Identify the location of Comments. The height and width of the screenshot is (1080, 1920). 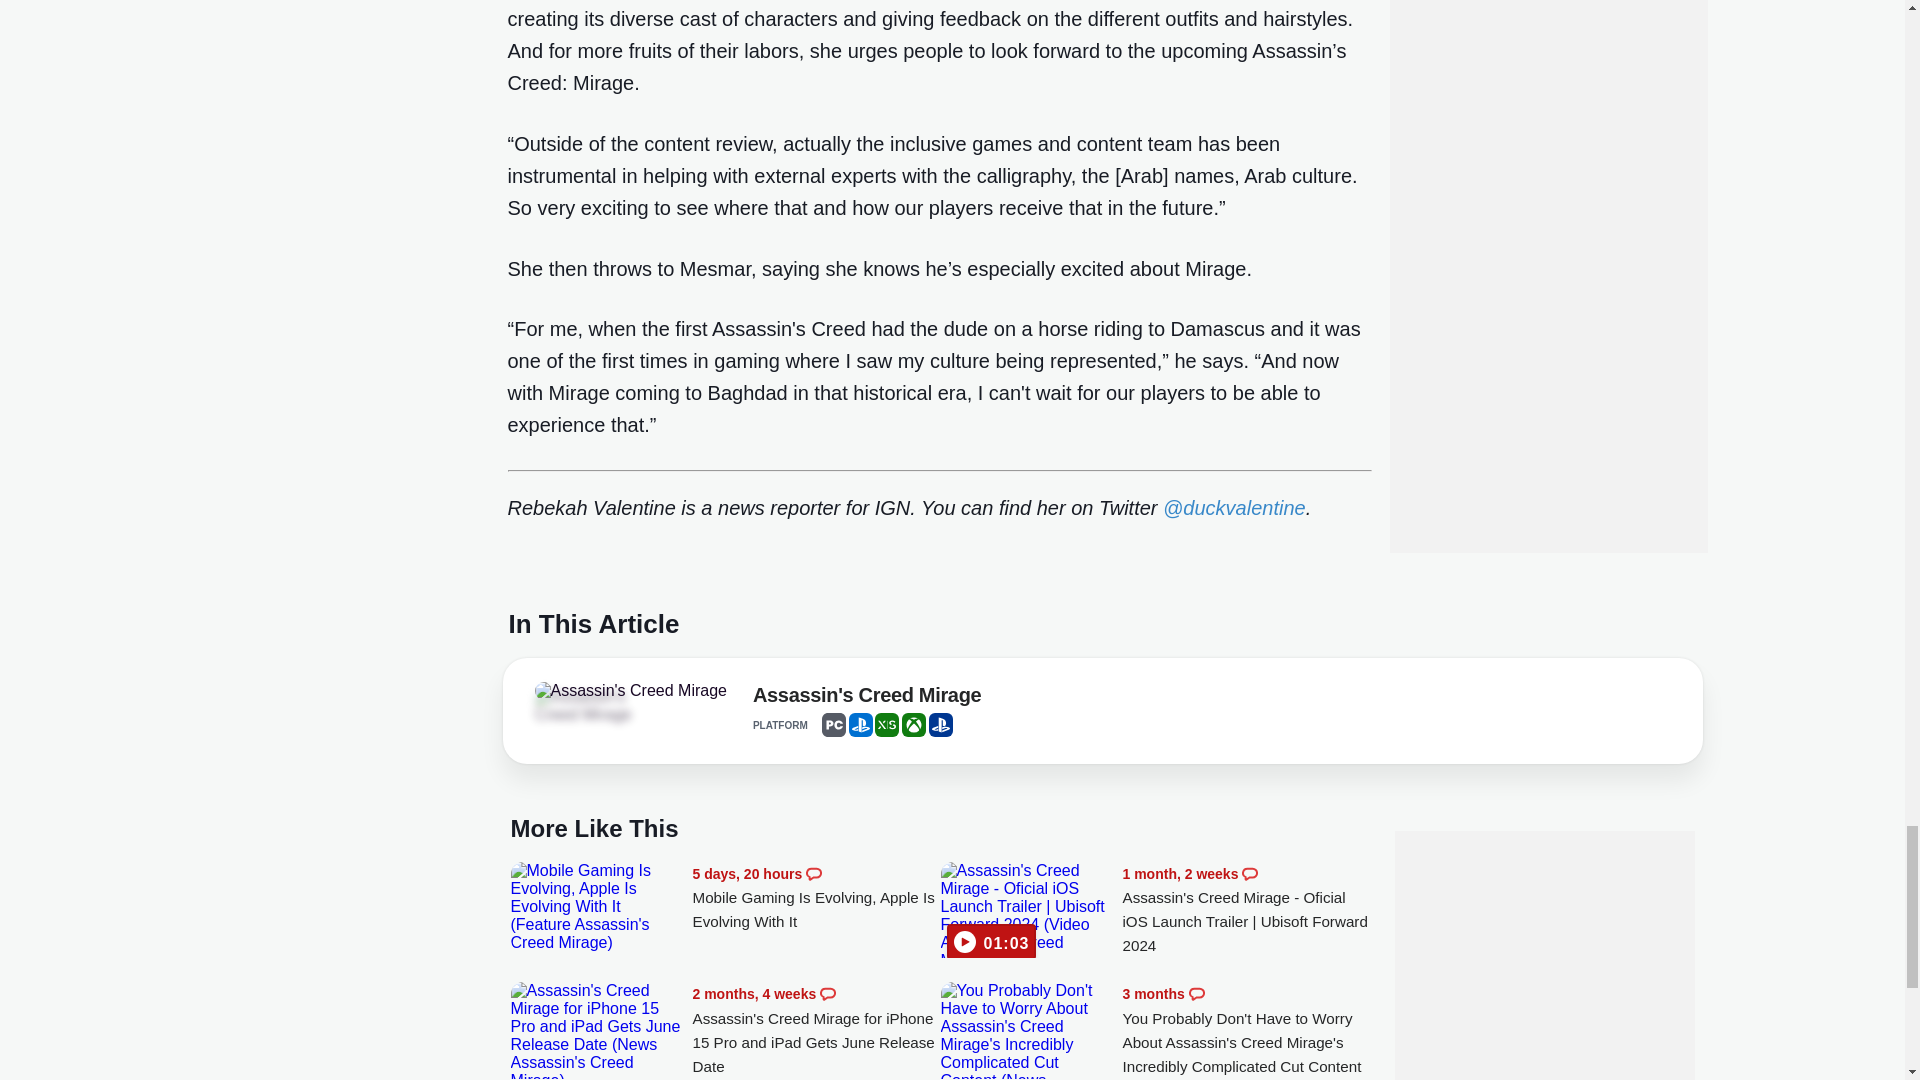
(1196, 994).